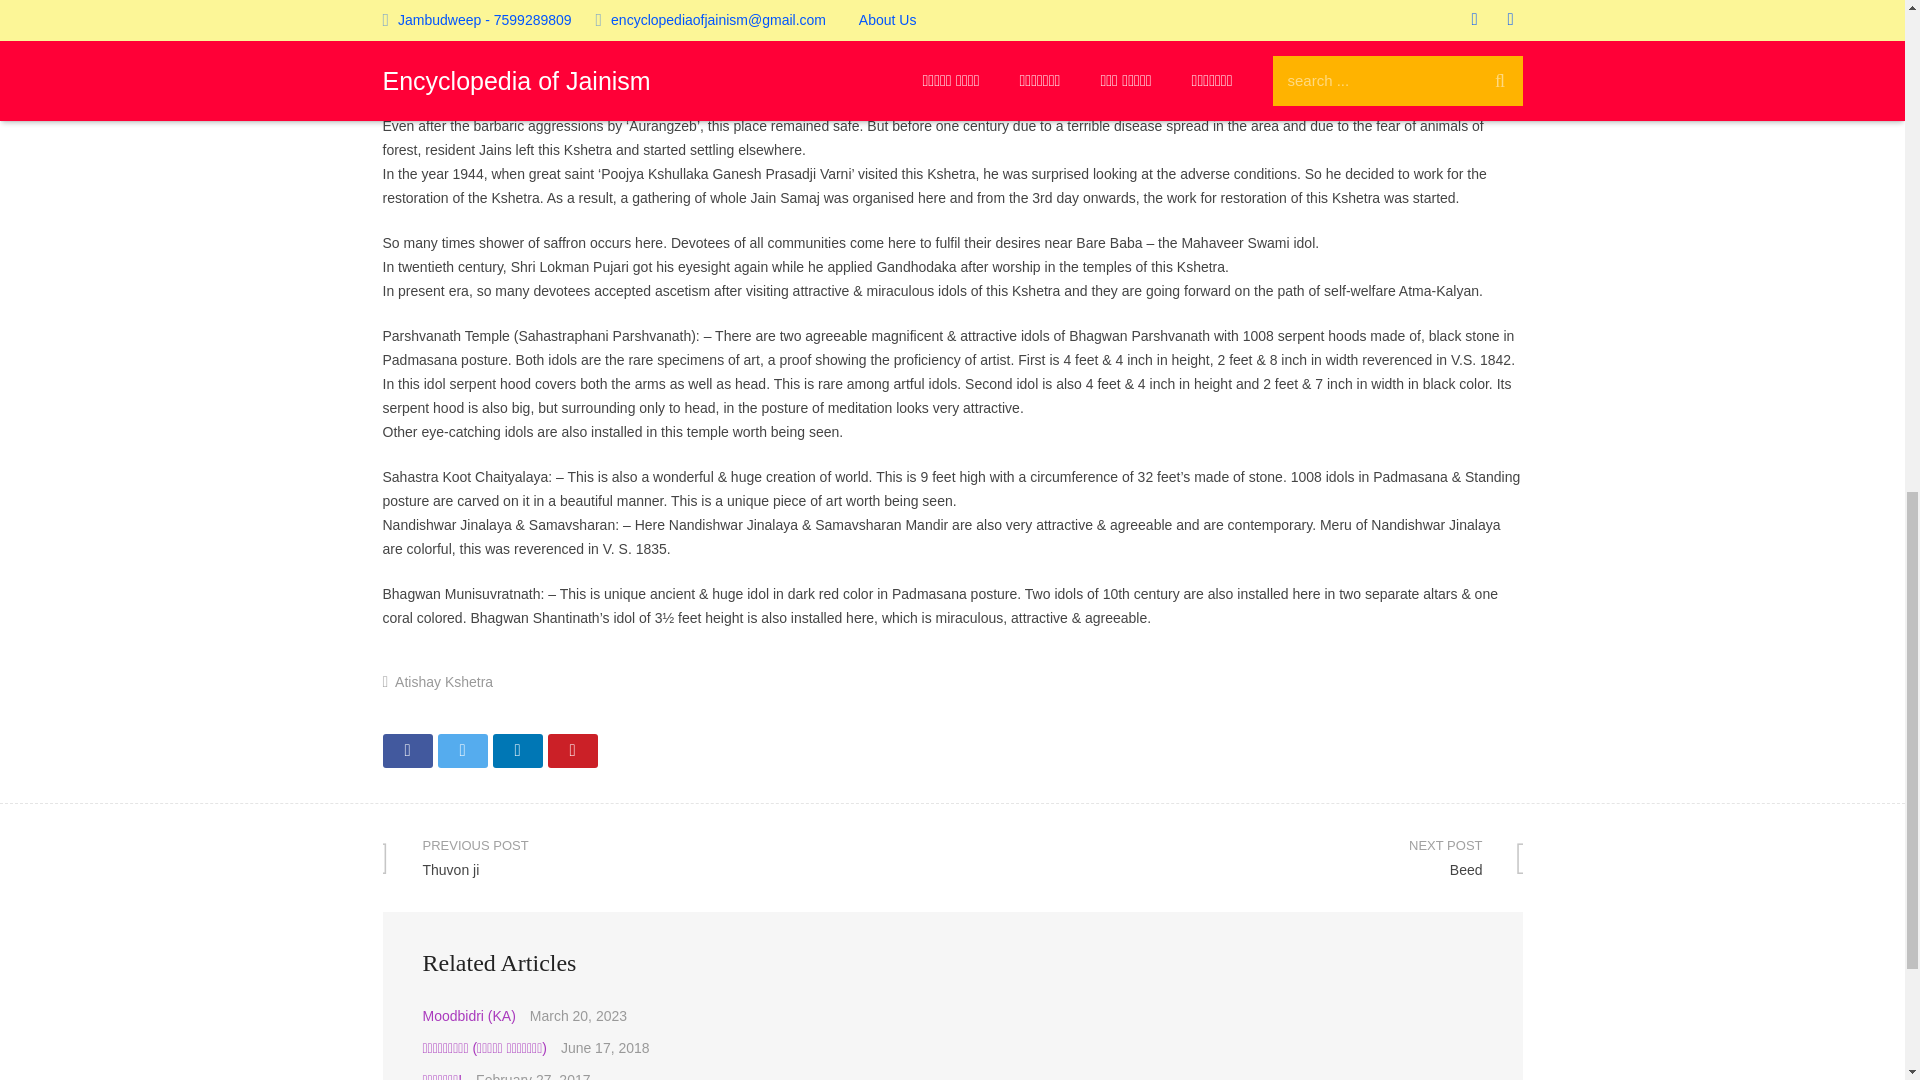  Describe the element at coordinates (516, 750) in the screenshot. I see `Share this` at that location.